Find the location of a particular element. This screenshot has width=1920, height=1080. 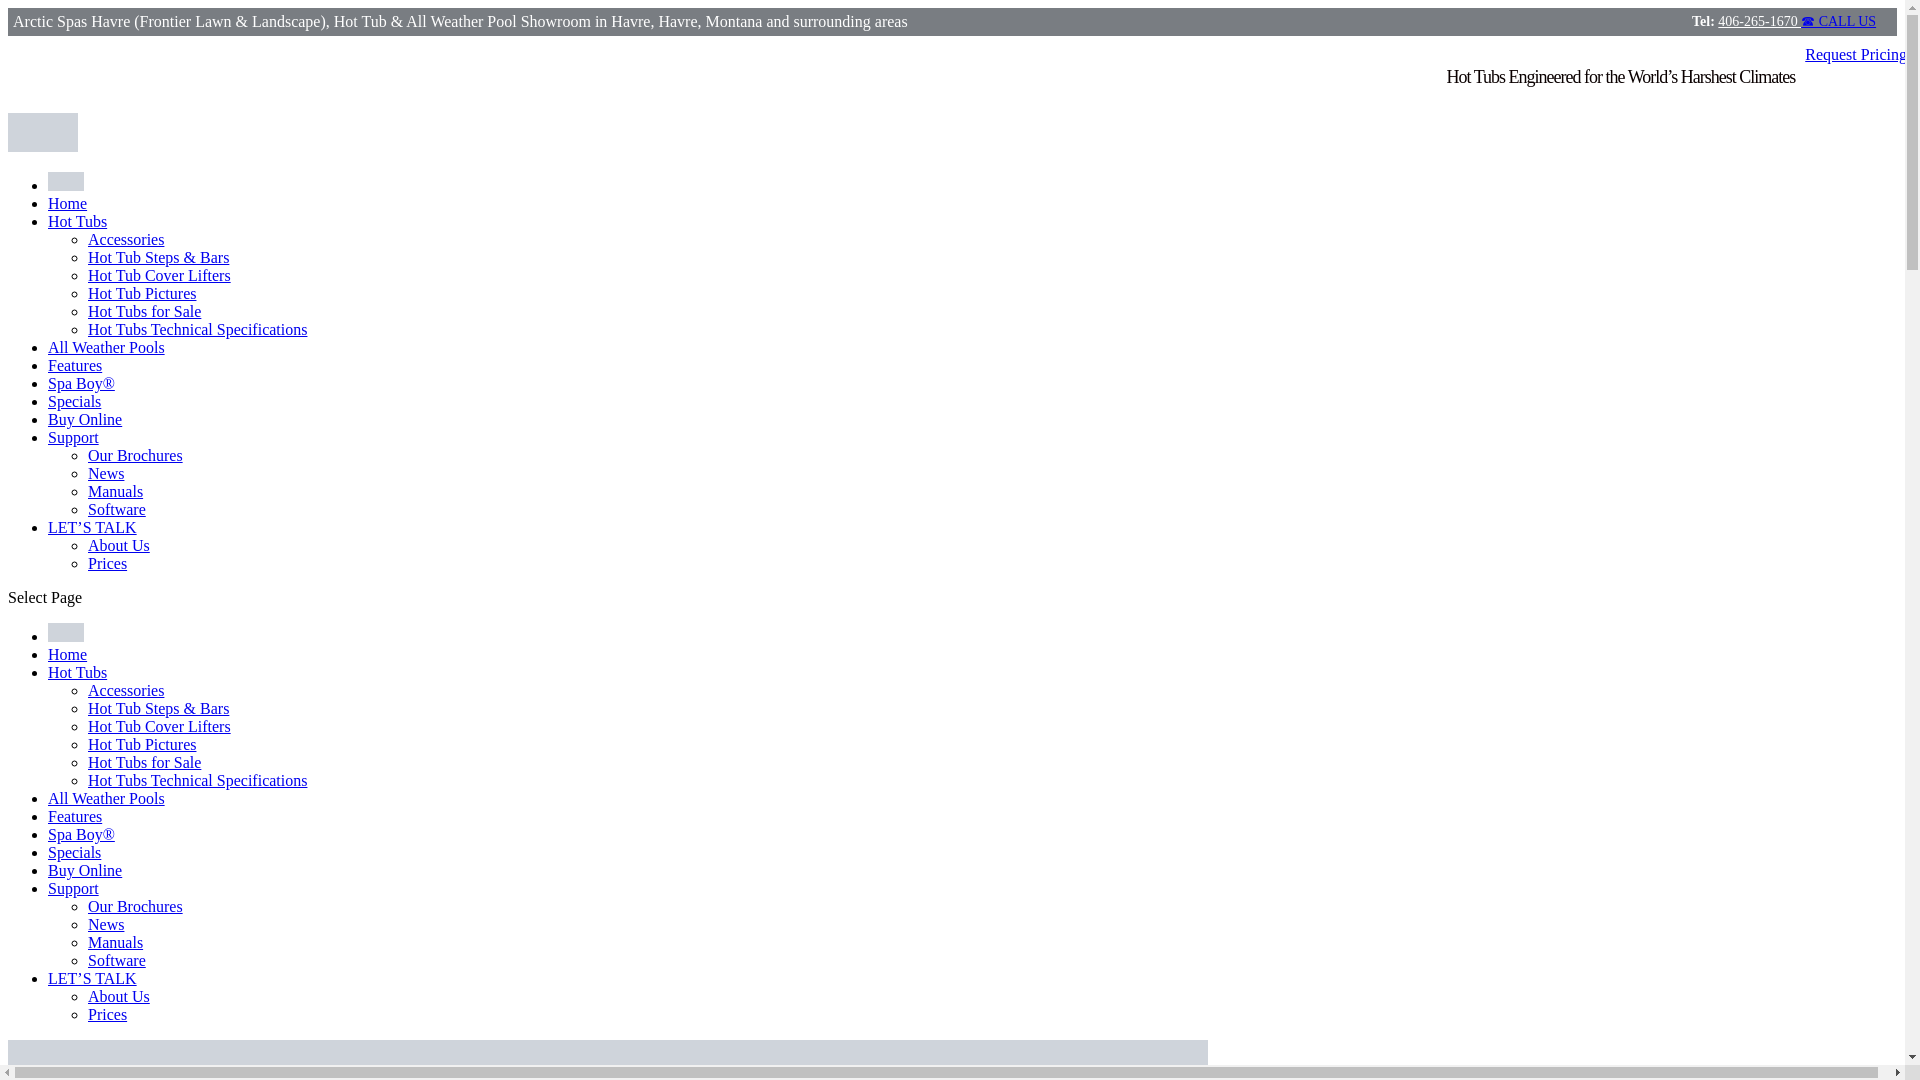

Features is located at coordinates (74, 816).